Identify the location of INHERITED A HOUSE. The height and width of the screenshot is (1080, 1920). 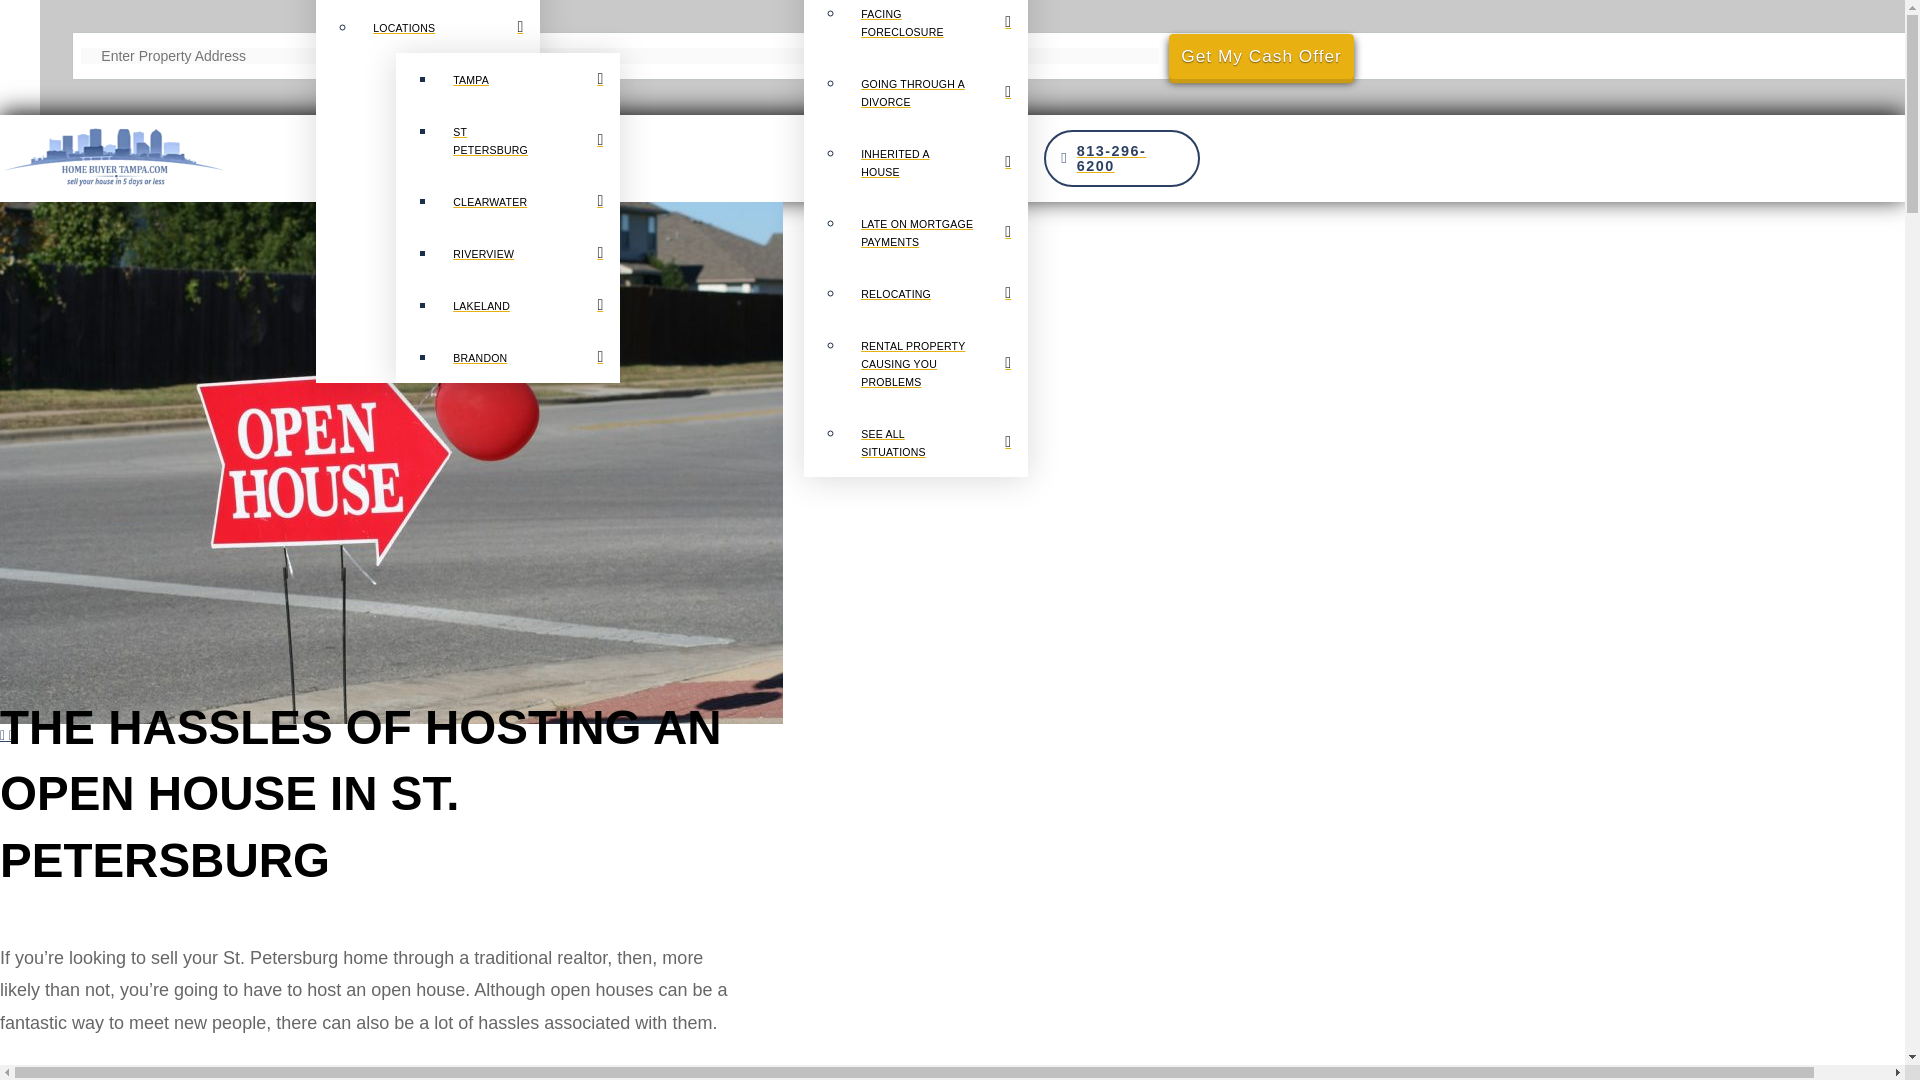
(936, 162).